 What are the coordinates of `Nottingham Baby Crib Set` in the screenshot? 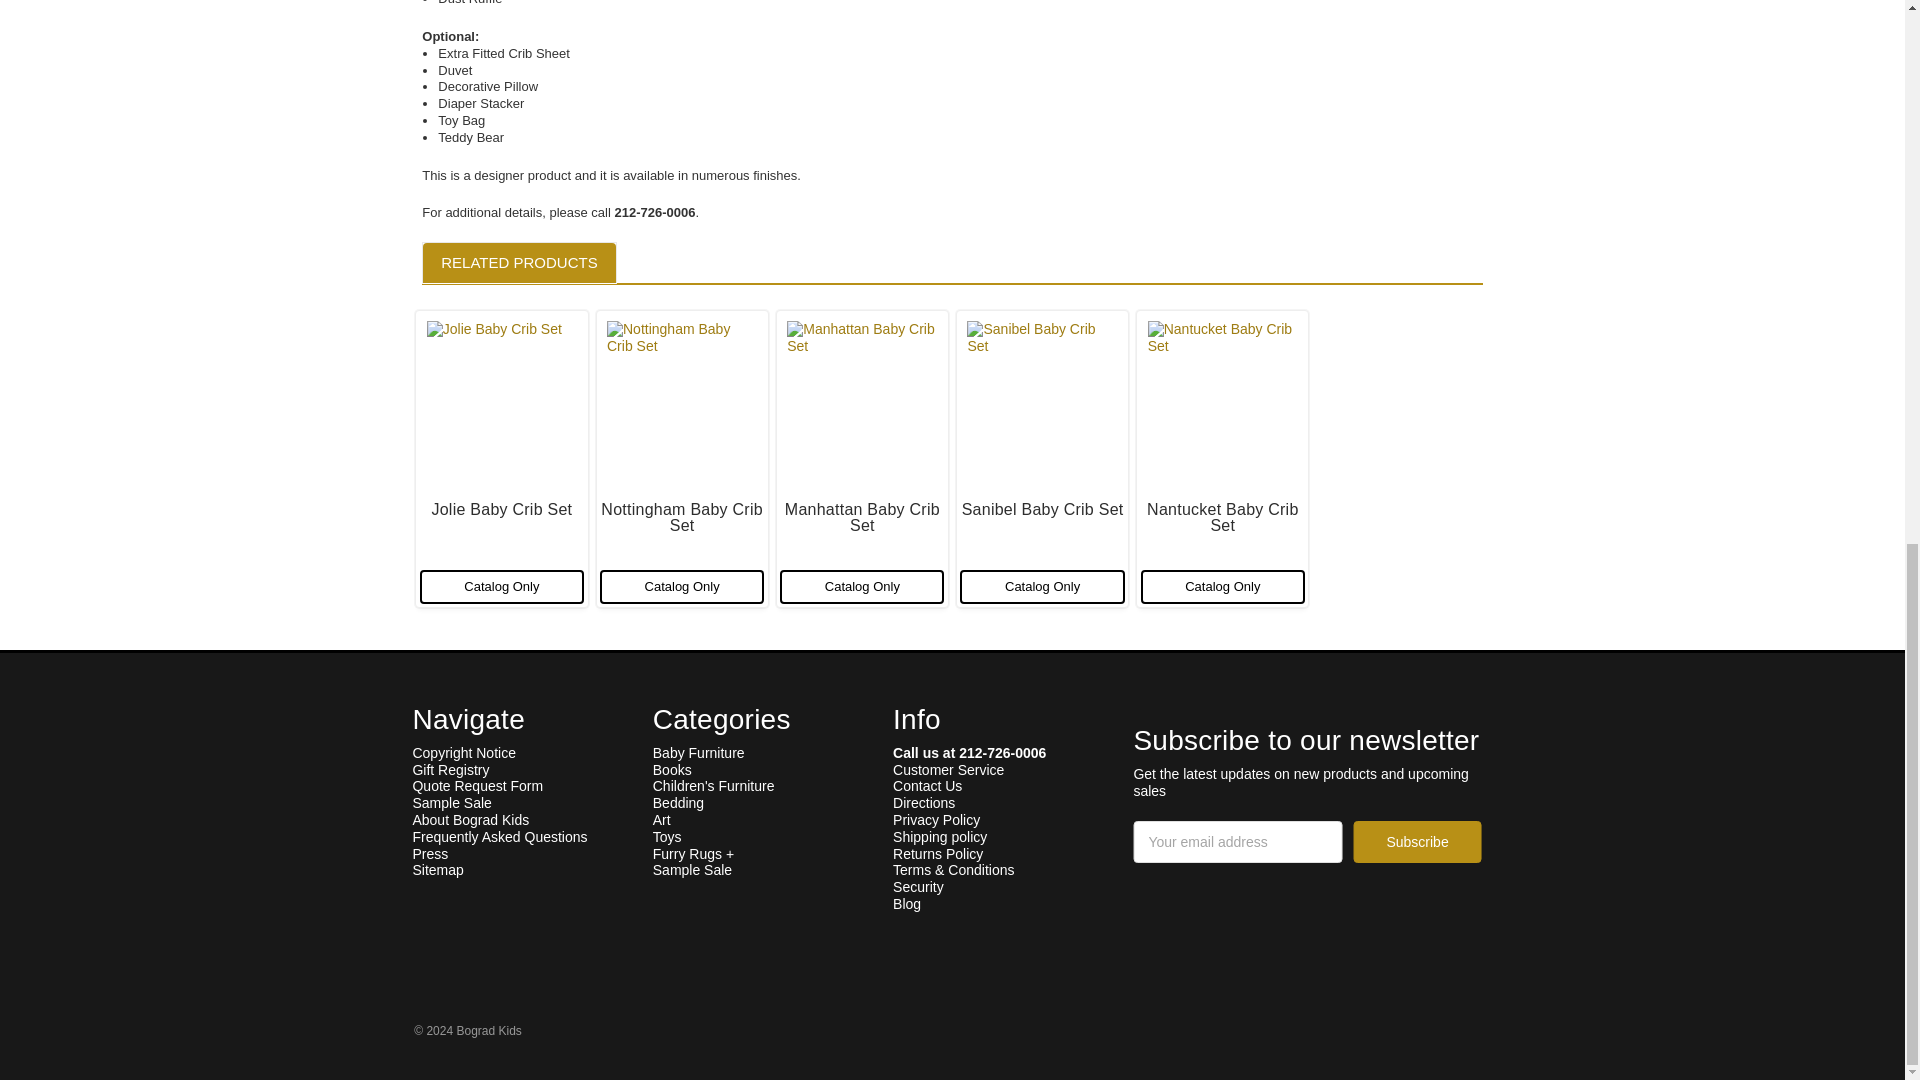 It's located at (681, 402).